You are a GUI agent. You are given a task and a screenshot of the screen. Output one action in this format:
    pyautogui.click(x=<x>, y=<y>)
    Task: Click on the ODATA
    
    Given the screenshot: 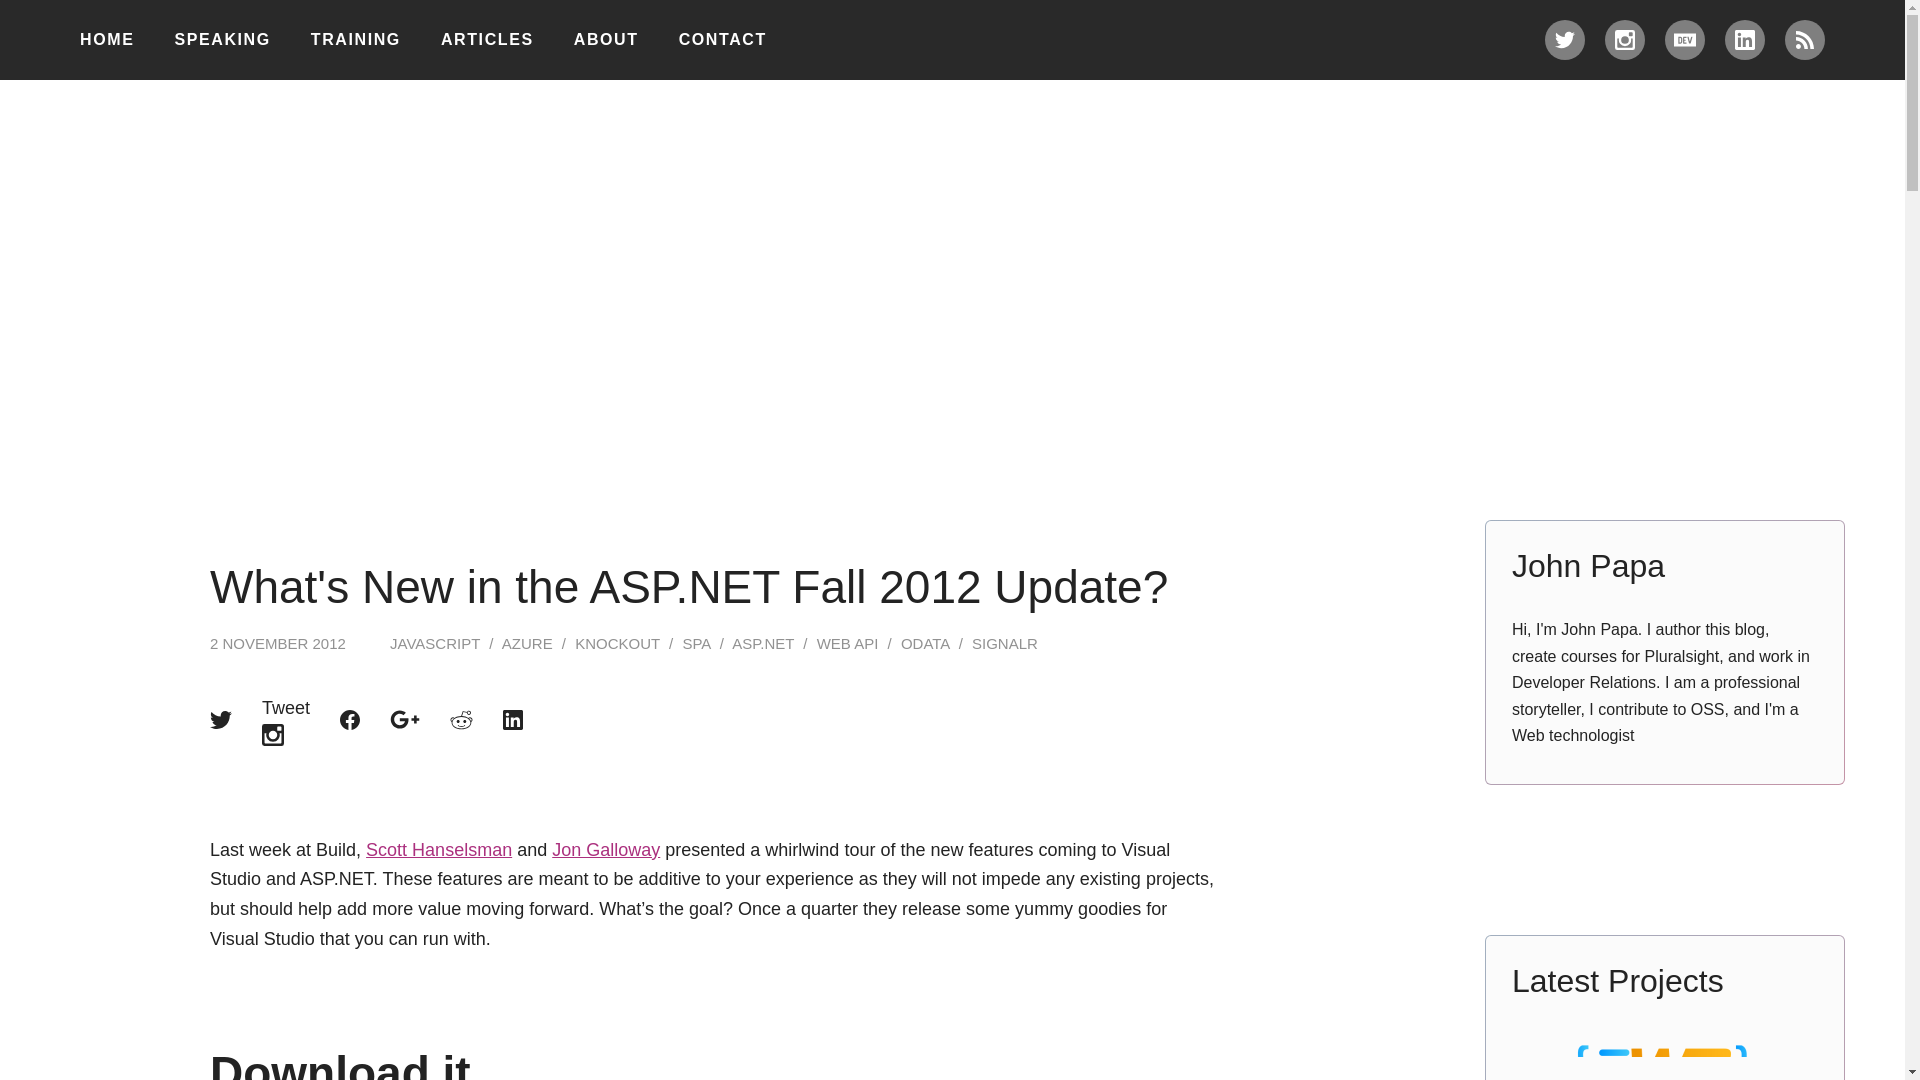 What is the action you would take?
    pyautogui.click(x=925, y=644)
    